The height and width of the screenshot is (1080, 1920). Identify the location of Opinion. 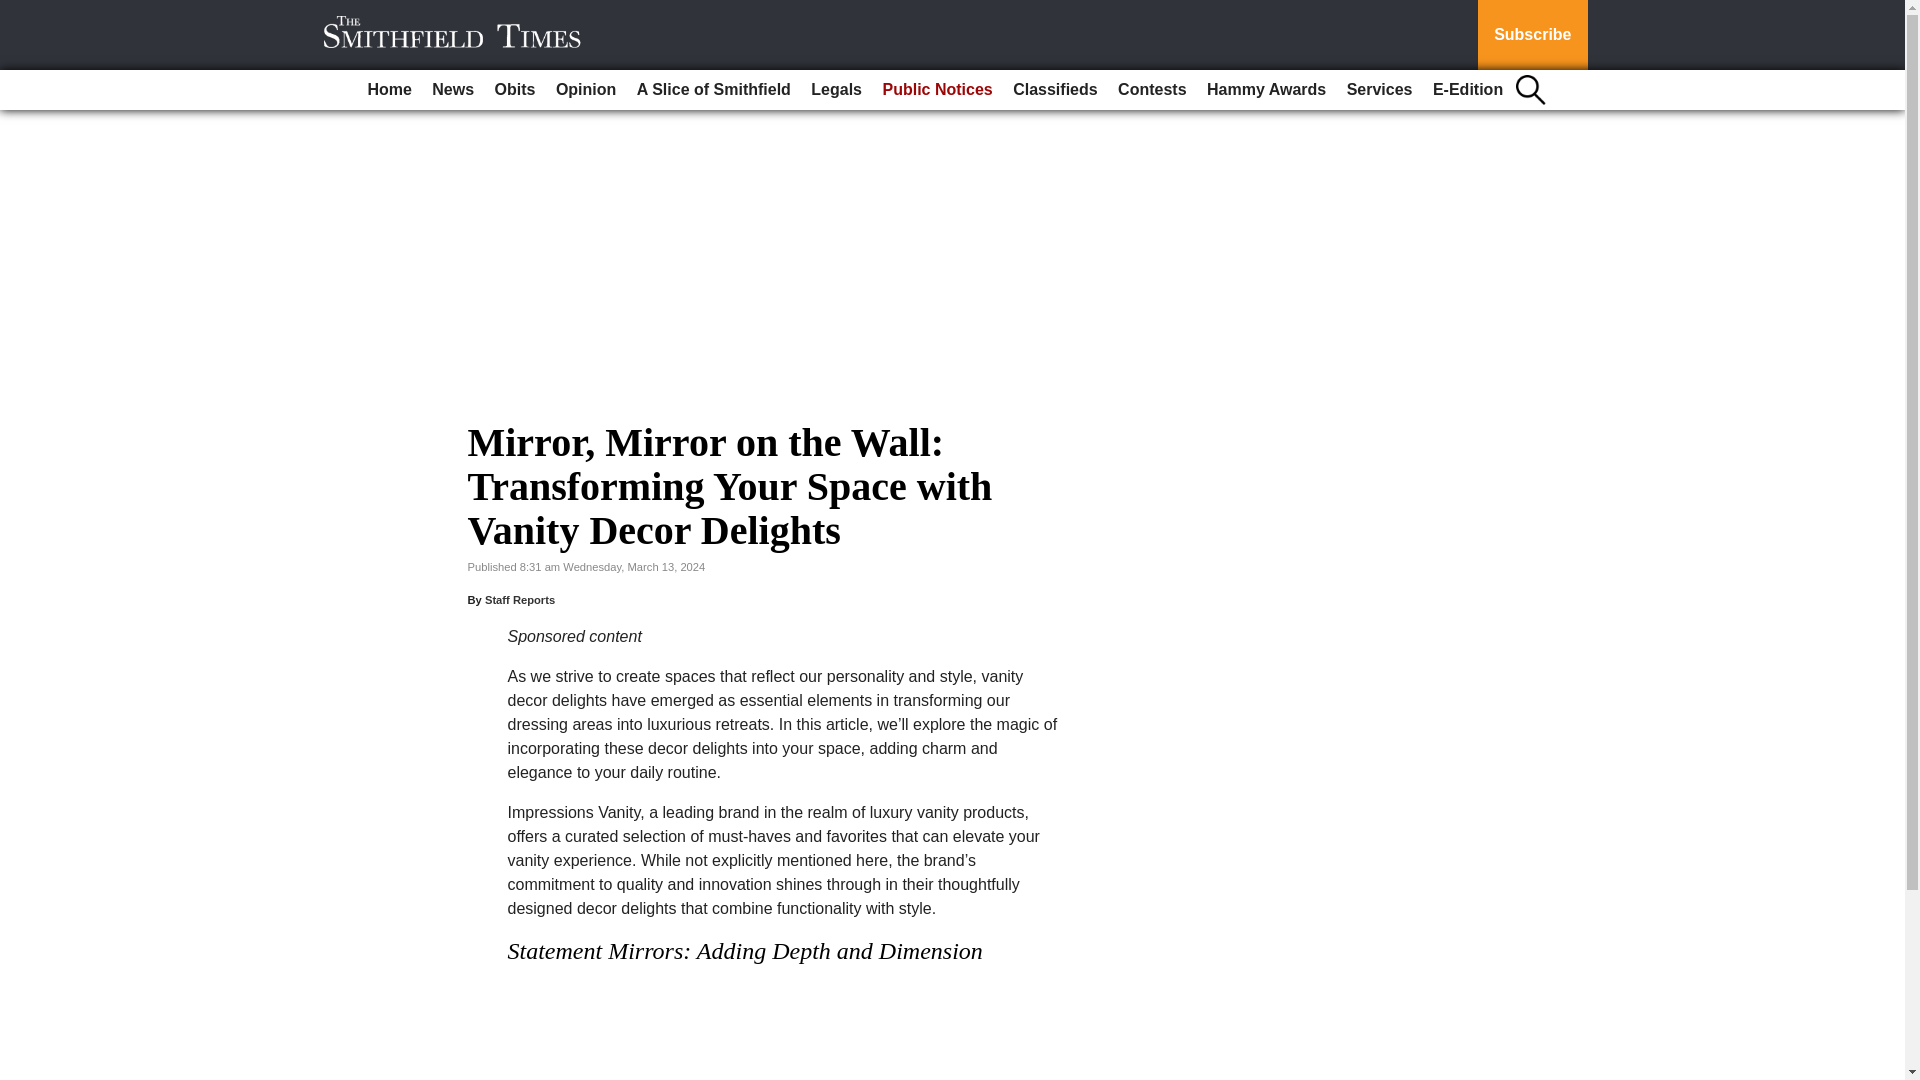
(586, 90).